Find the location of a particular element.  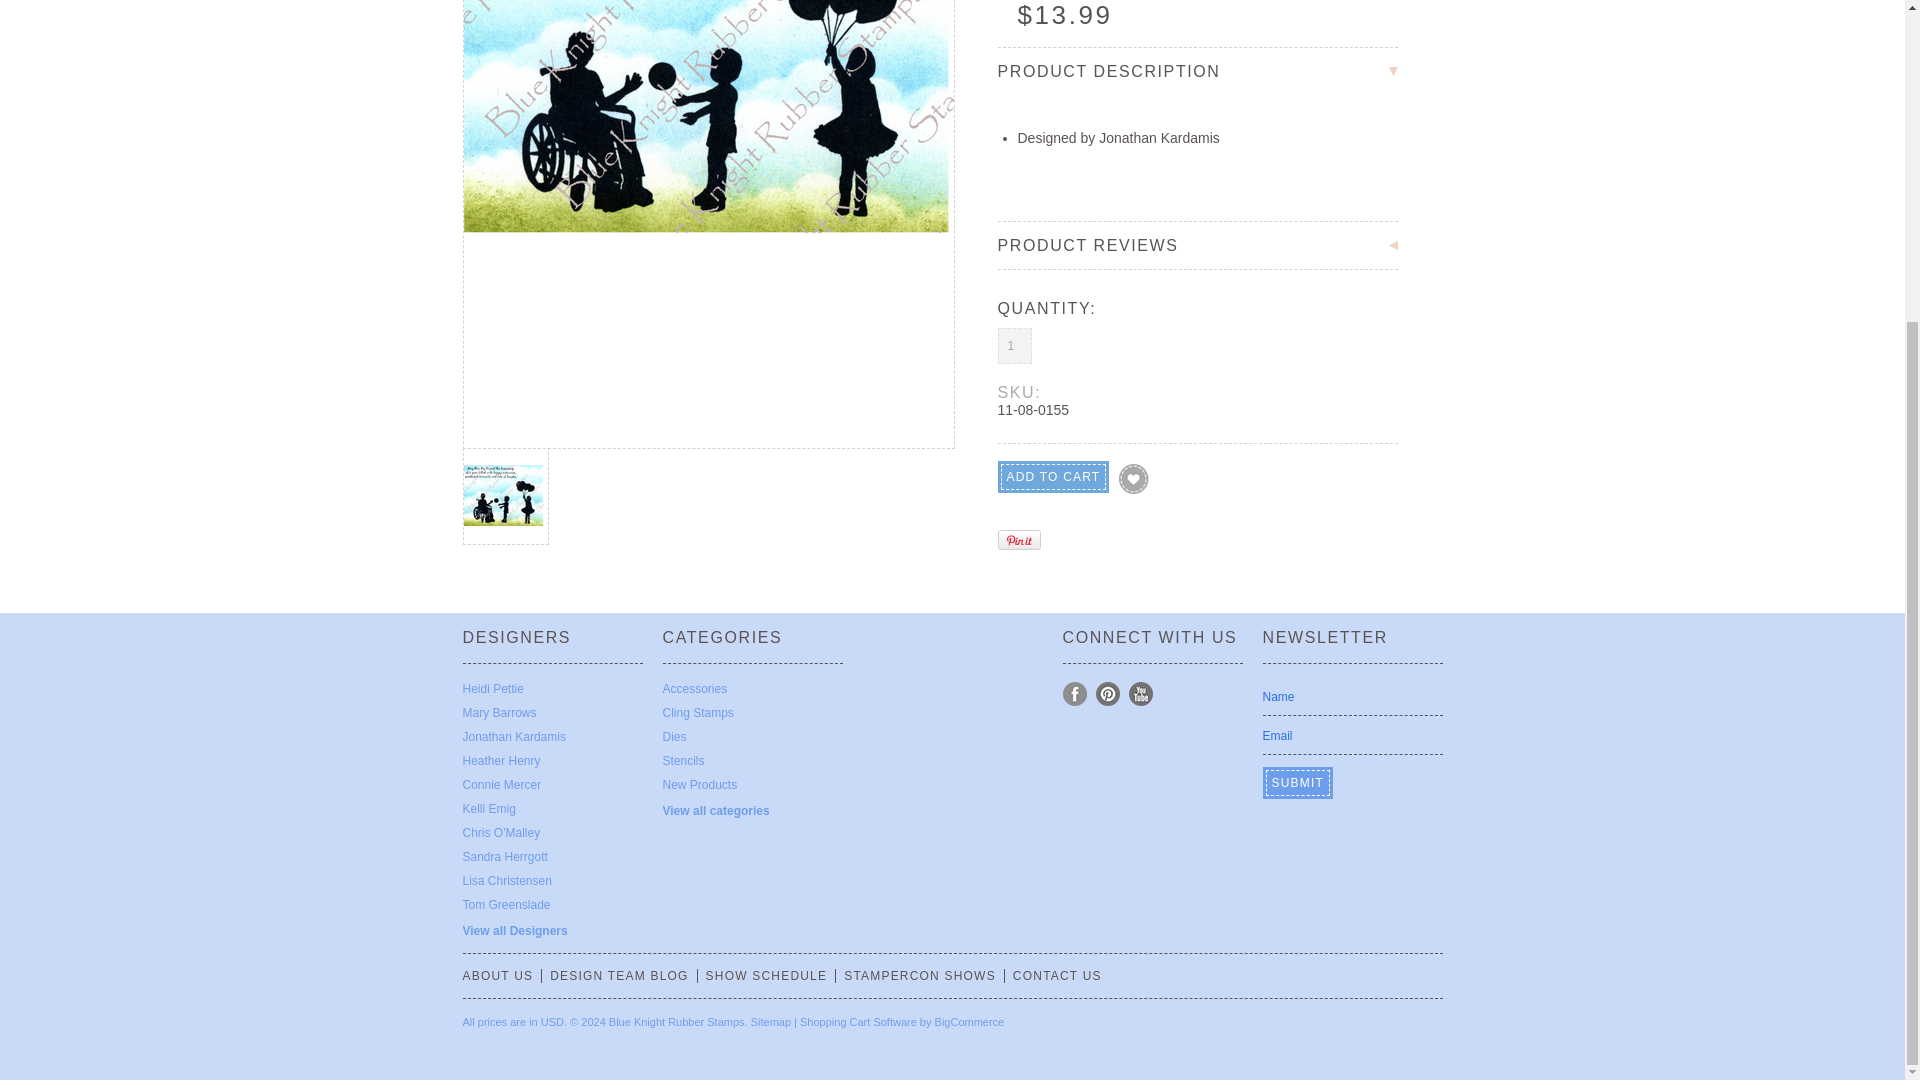

Image 1 is located at coordinates (709, 116).